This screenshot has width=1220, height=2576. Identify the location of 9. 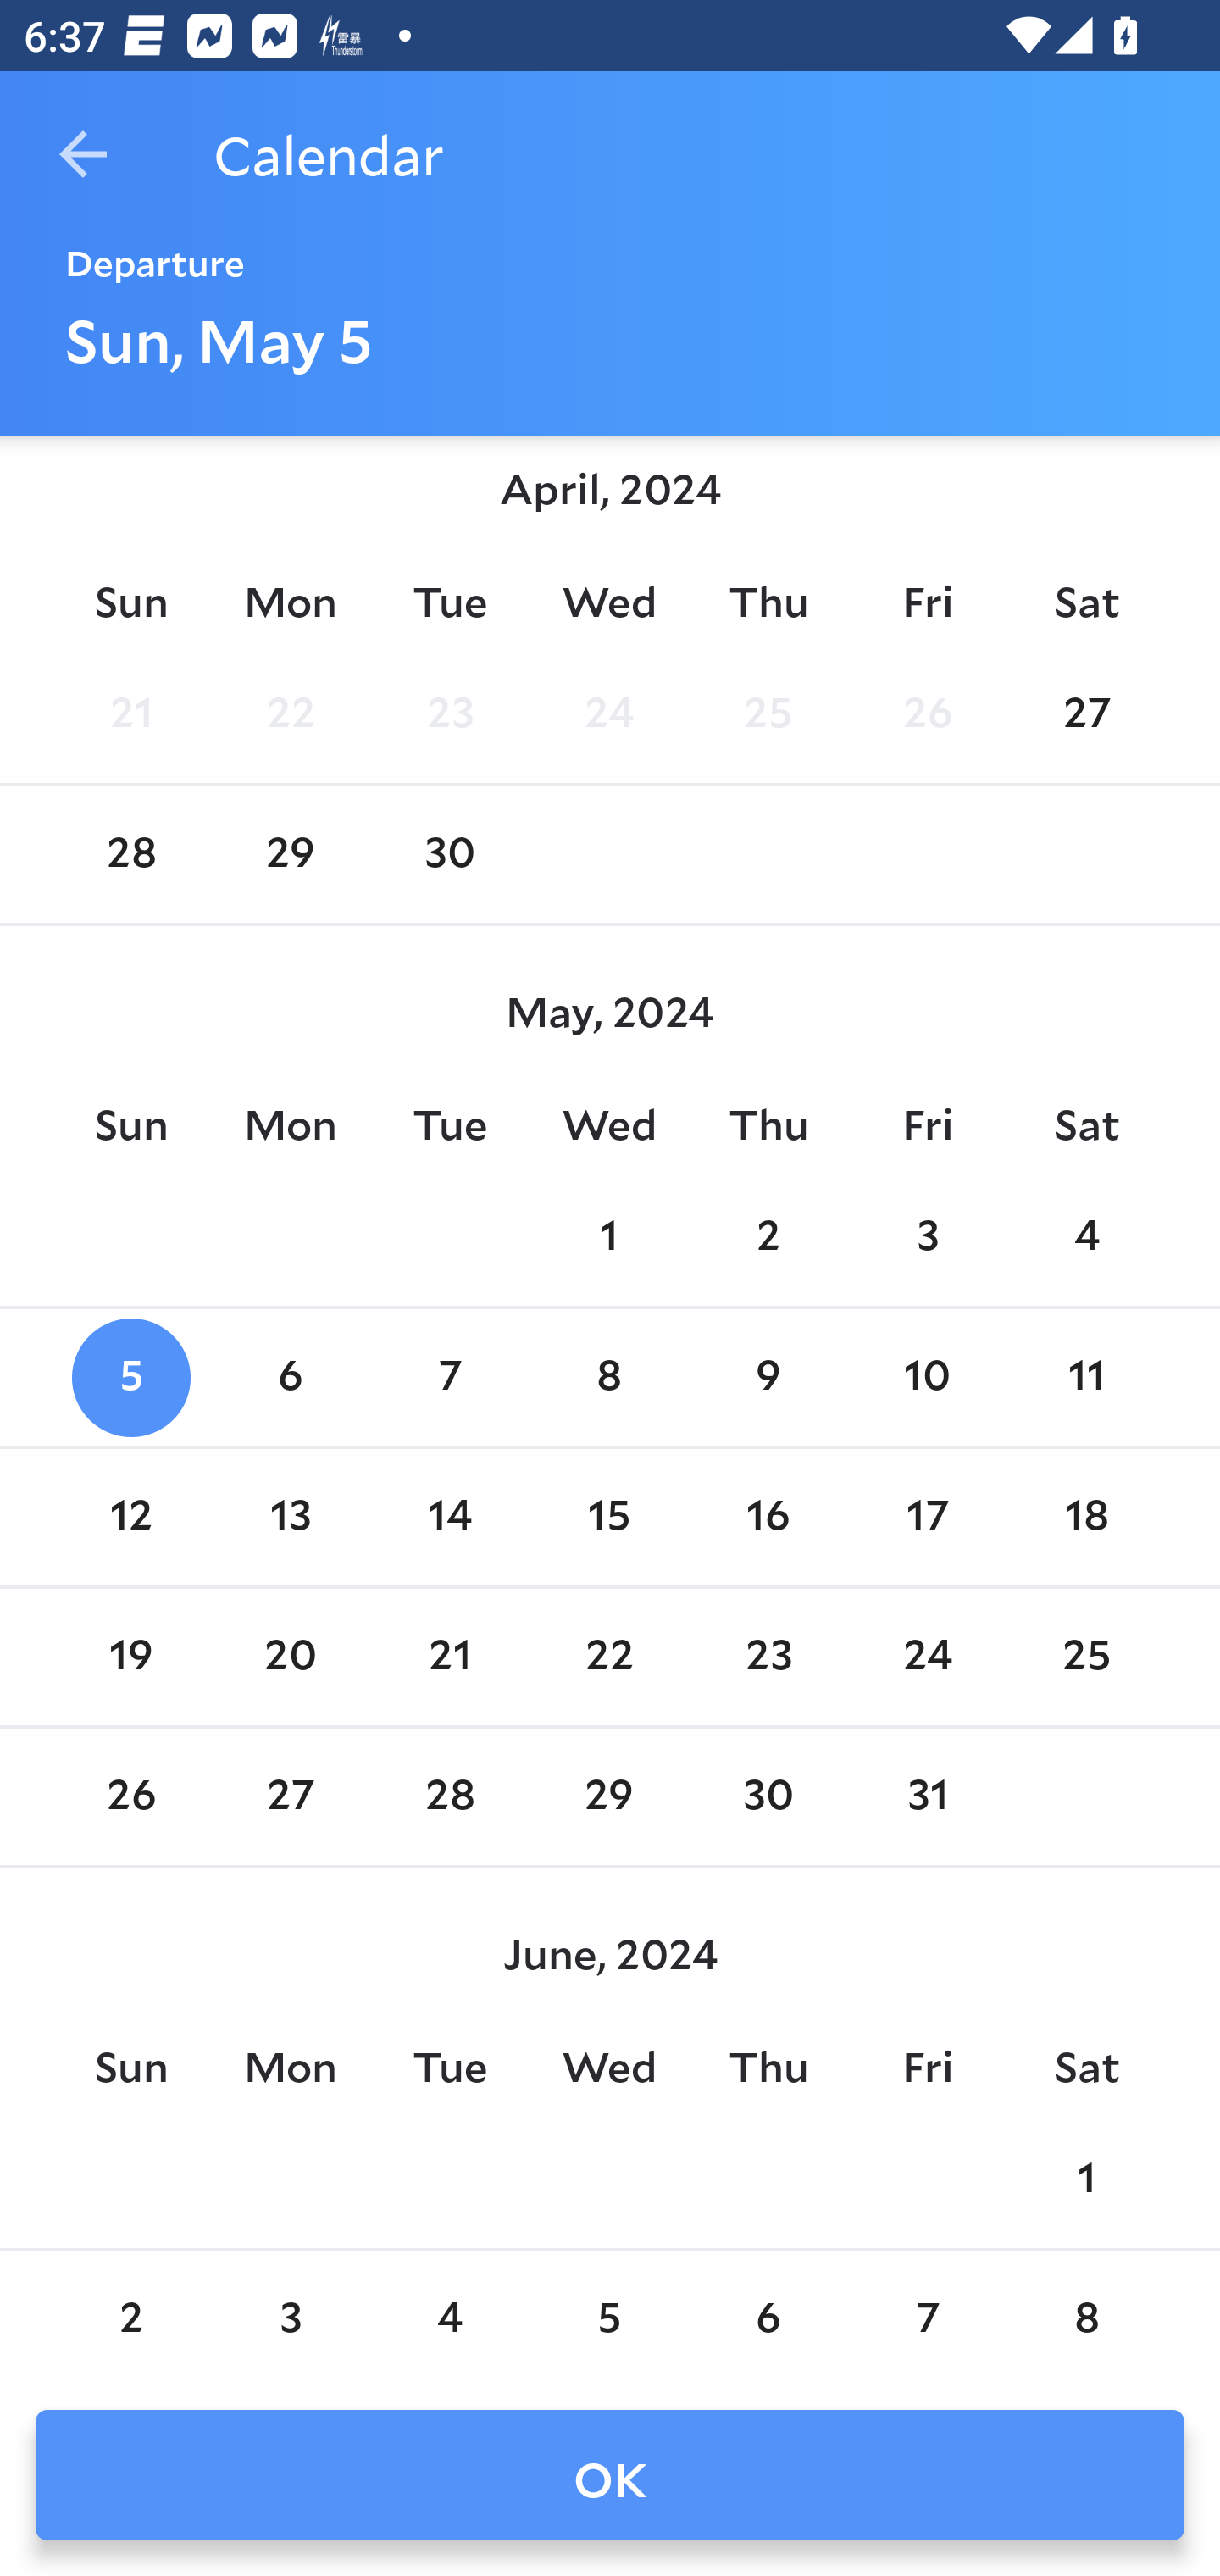
(768, 1378).